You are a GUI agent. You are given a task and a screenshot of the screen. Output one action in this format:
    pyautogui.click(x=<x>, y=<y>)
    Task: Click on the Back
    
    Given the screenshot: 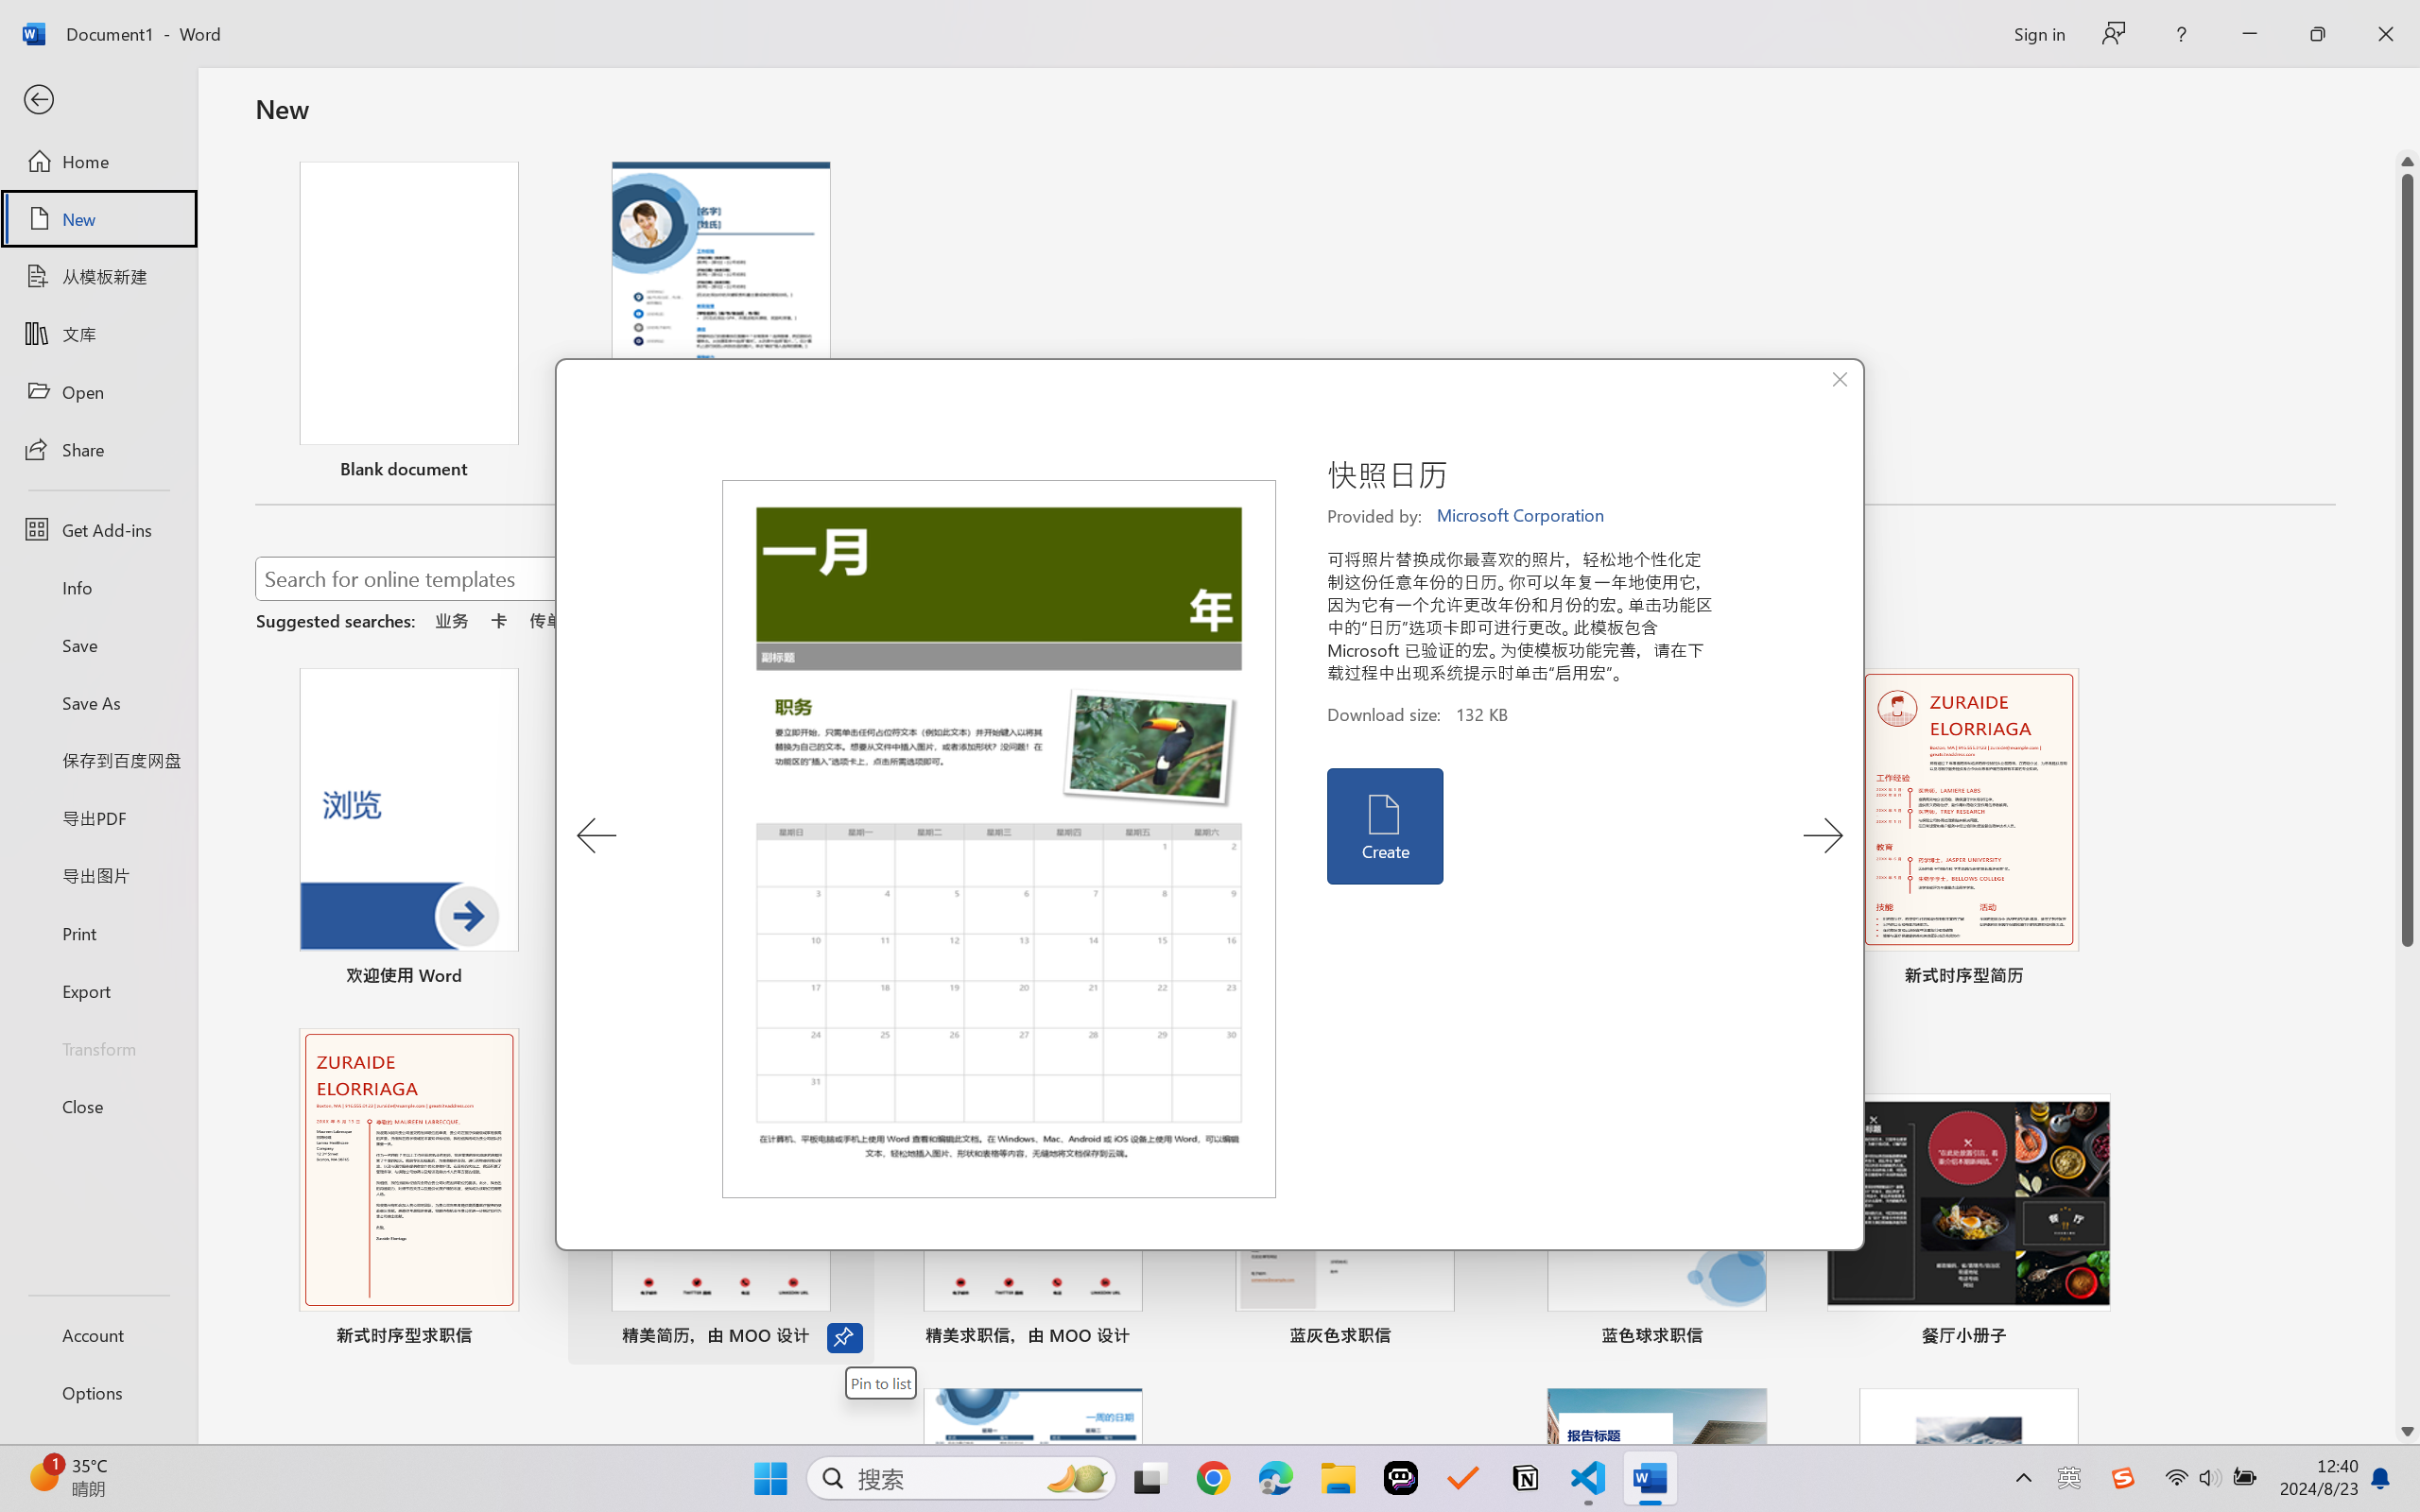 What is the action you would take?
    pyautogui.click(x=98, y=100)
    